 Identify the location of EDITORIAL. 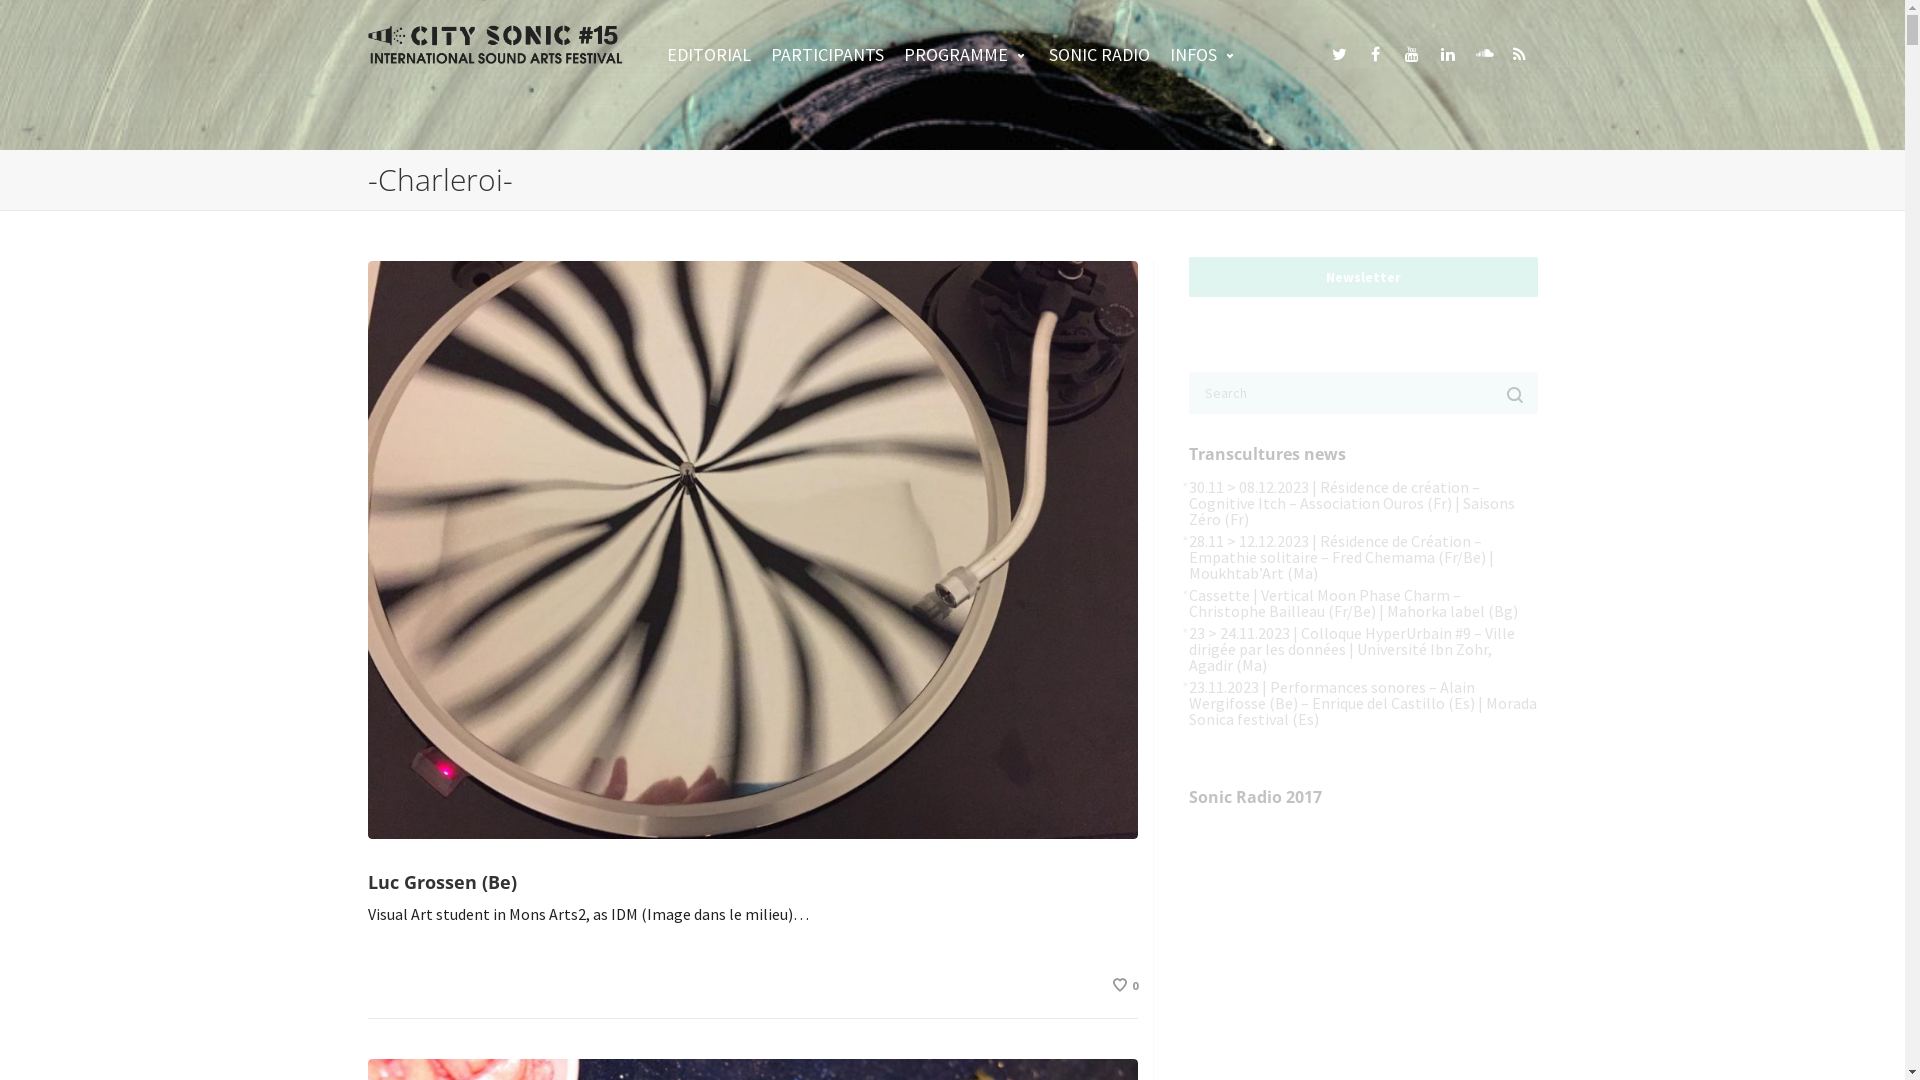
(709, 54).